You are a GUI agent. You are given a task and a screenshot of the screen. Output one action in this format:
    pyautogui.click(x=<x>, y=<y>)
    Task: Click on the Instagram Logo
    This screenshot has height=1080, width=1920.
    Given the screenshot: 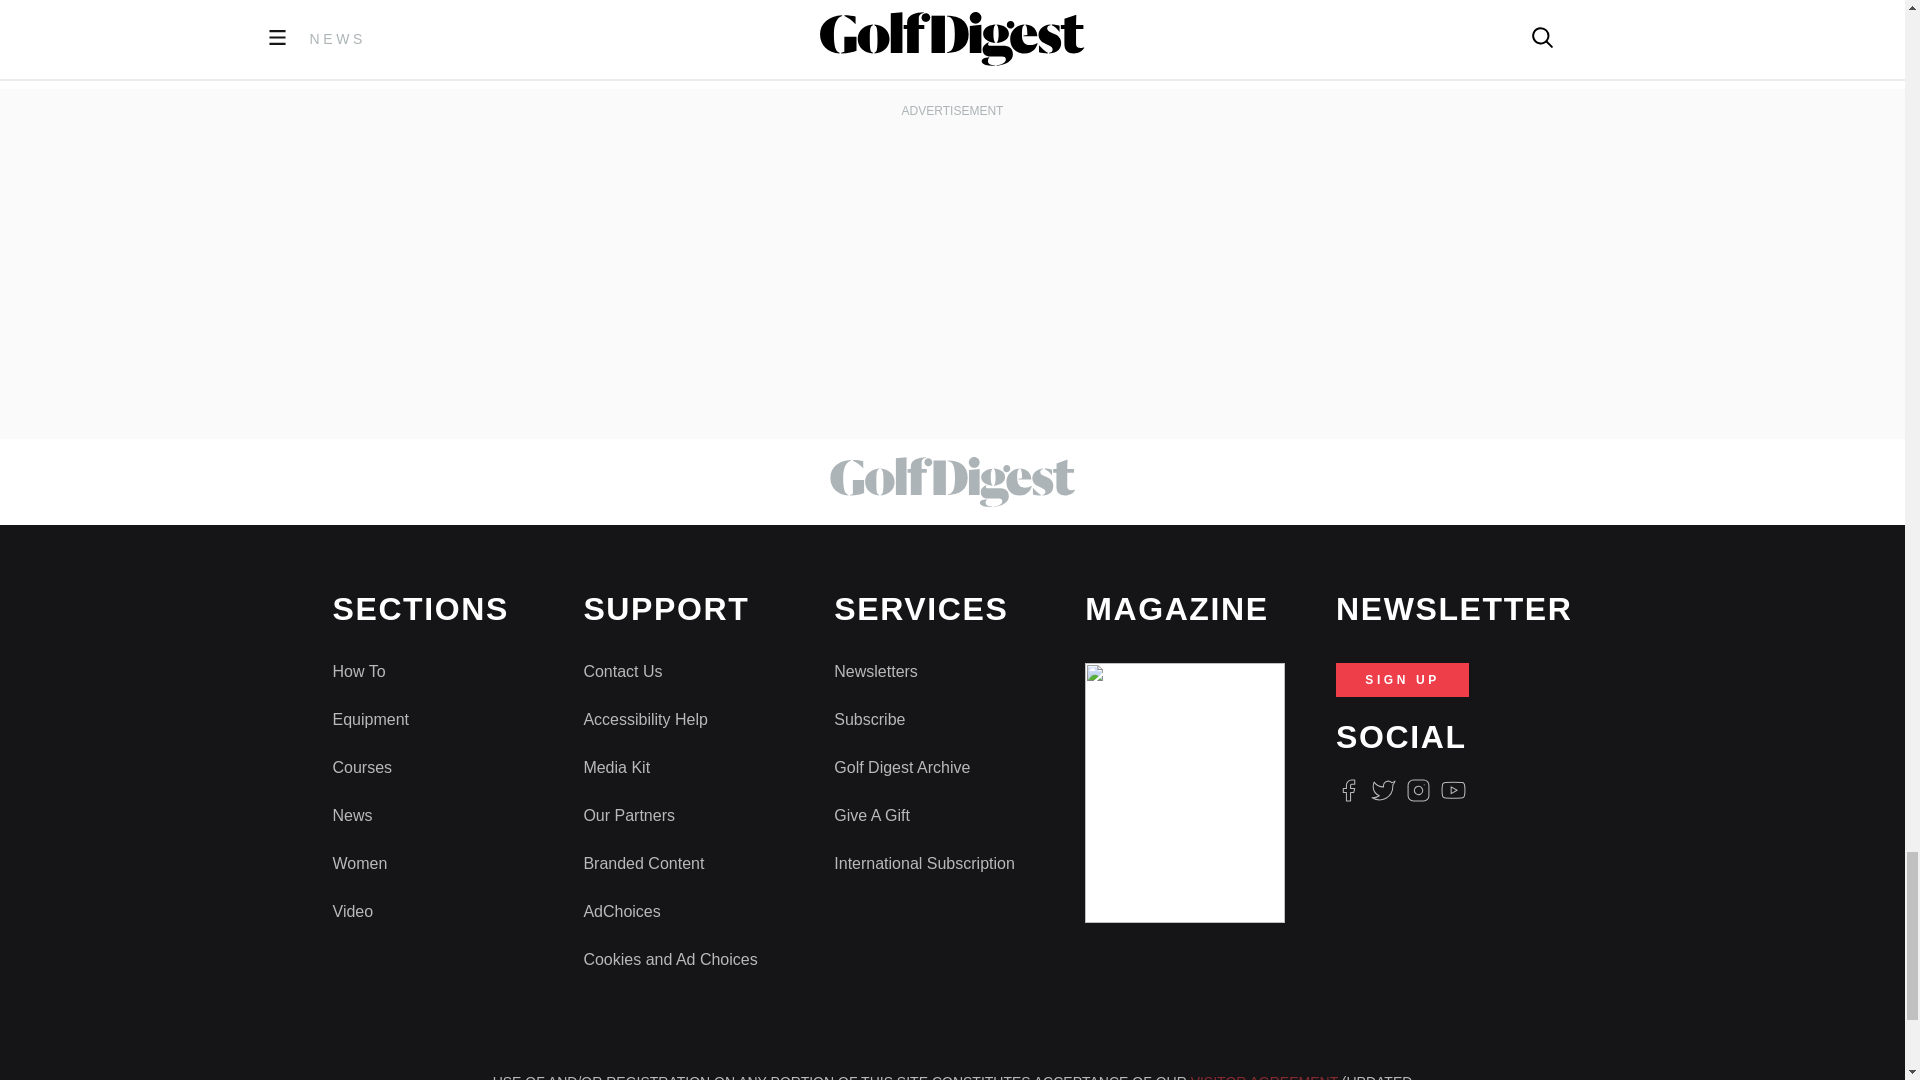 What is the action you would take?
    pyautogui.click(x=1418, y=790)
    